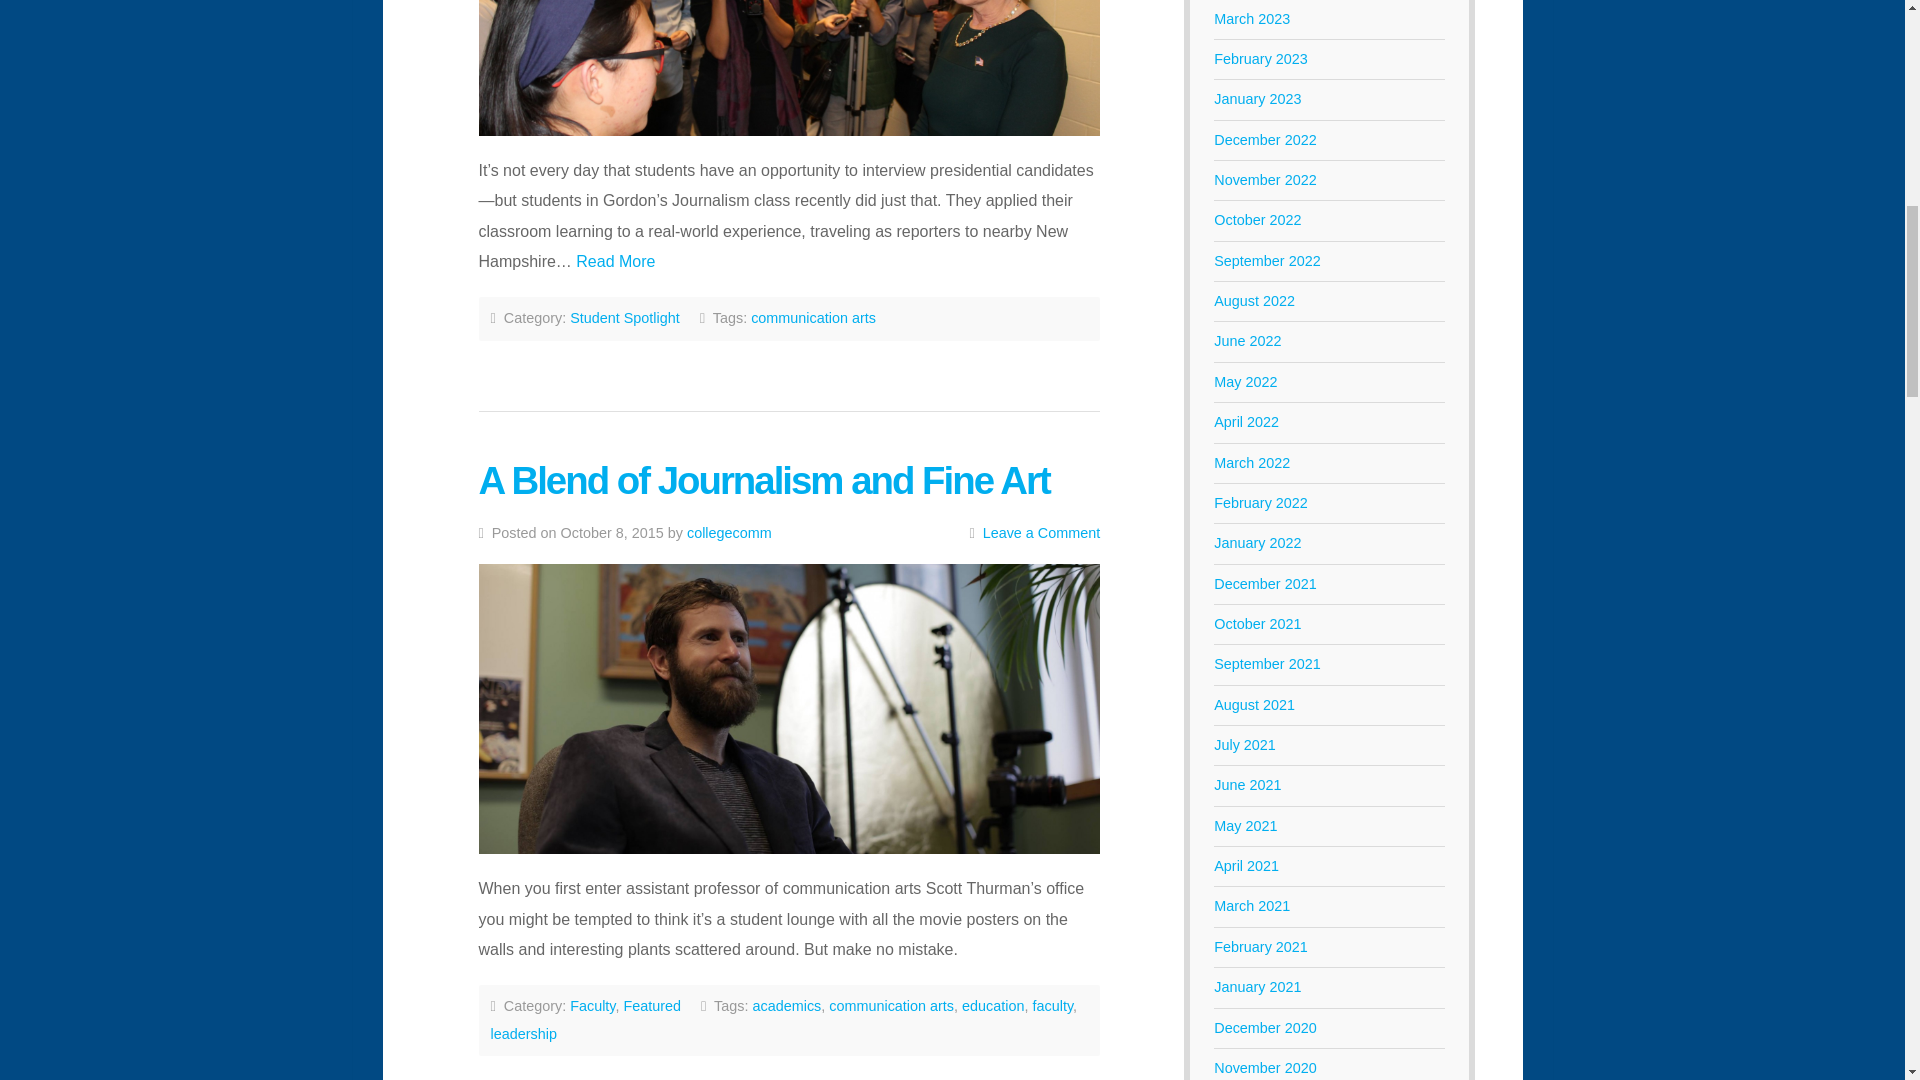 This screenshot has height=1080, width=1920. Describe the element at coordinates (729, 532) in the screenshot. I see `Posts by collegecomm` at that location.